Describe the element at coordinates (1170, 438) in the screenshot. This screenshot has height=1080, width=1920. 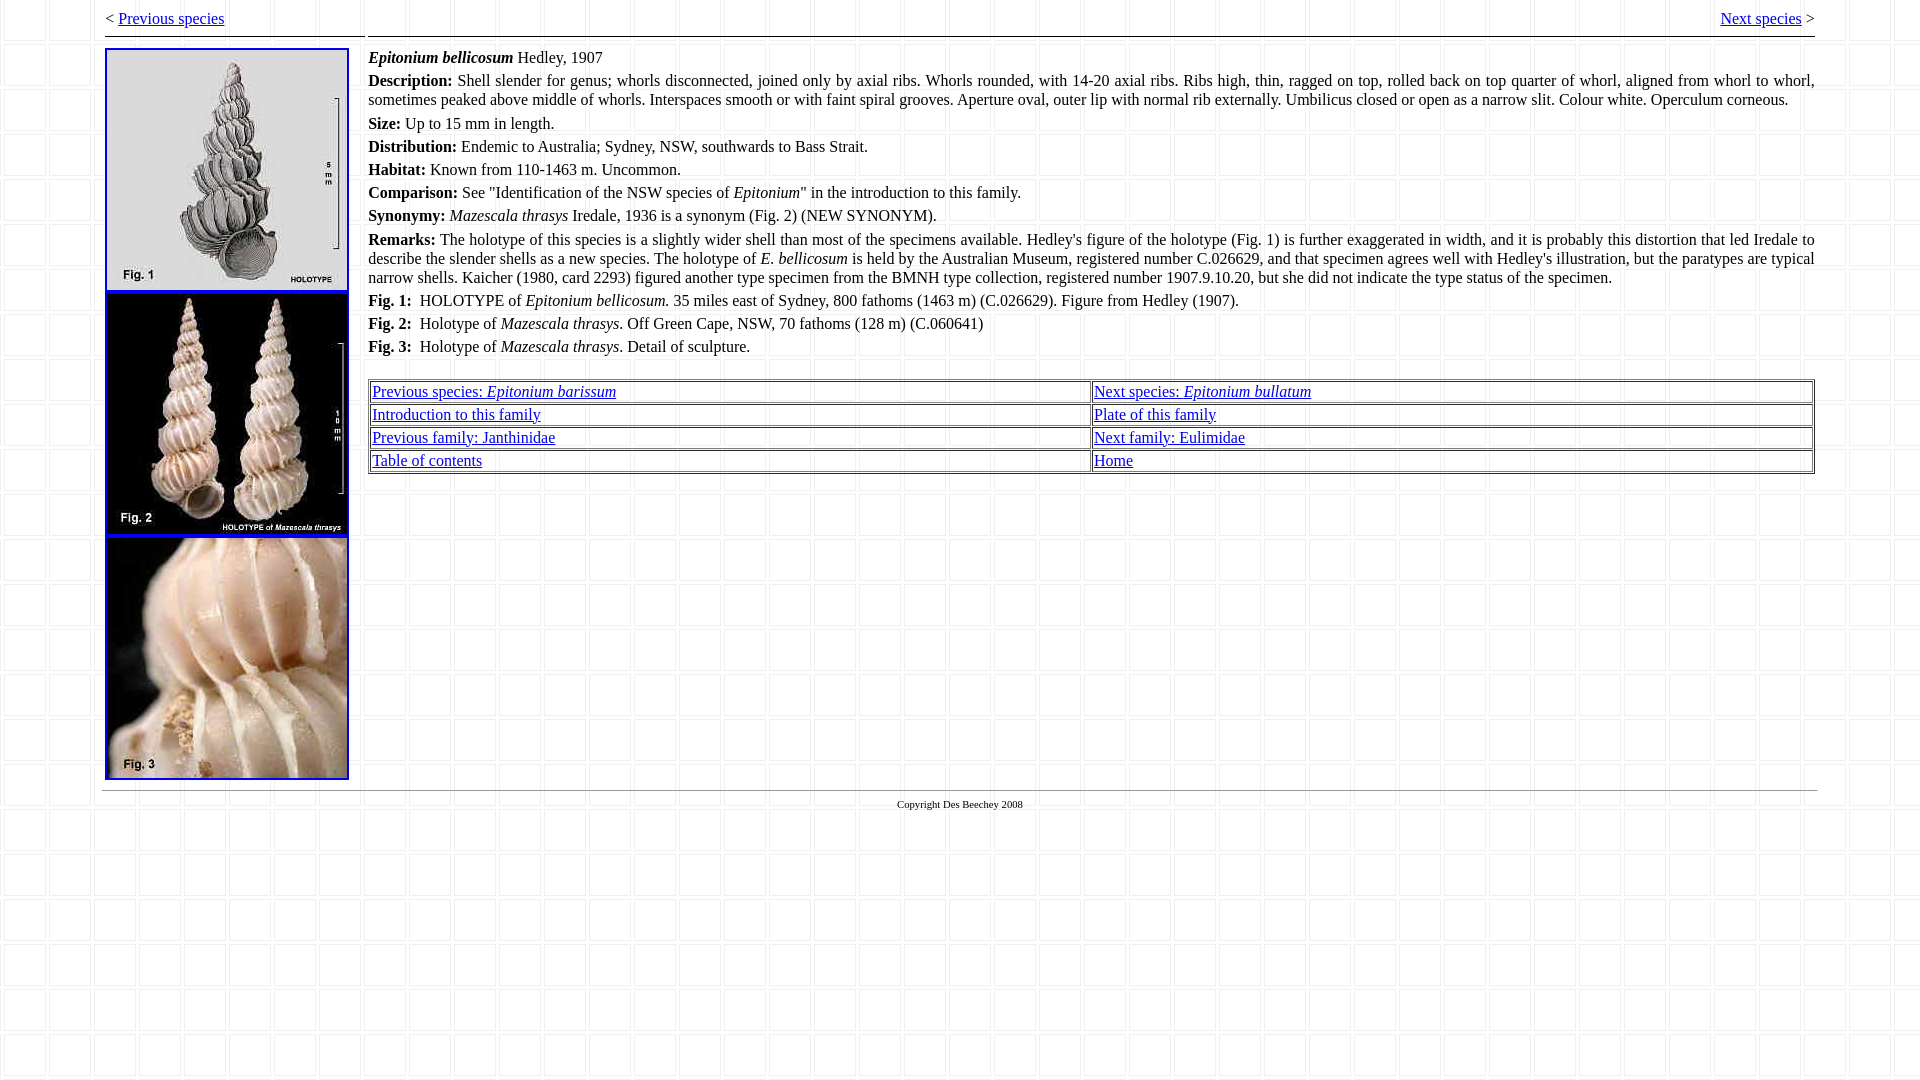
I see `Next family: Eulimidae` at that location.